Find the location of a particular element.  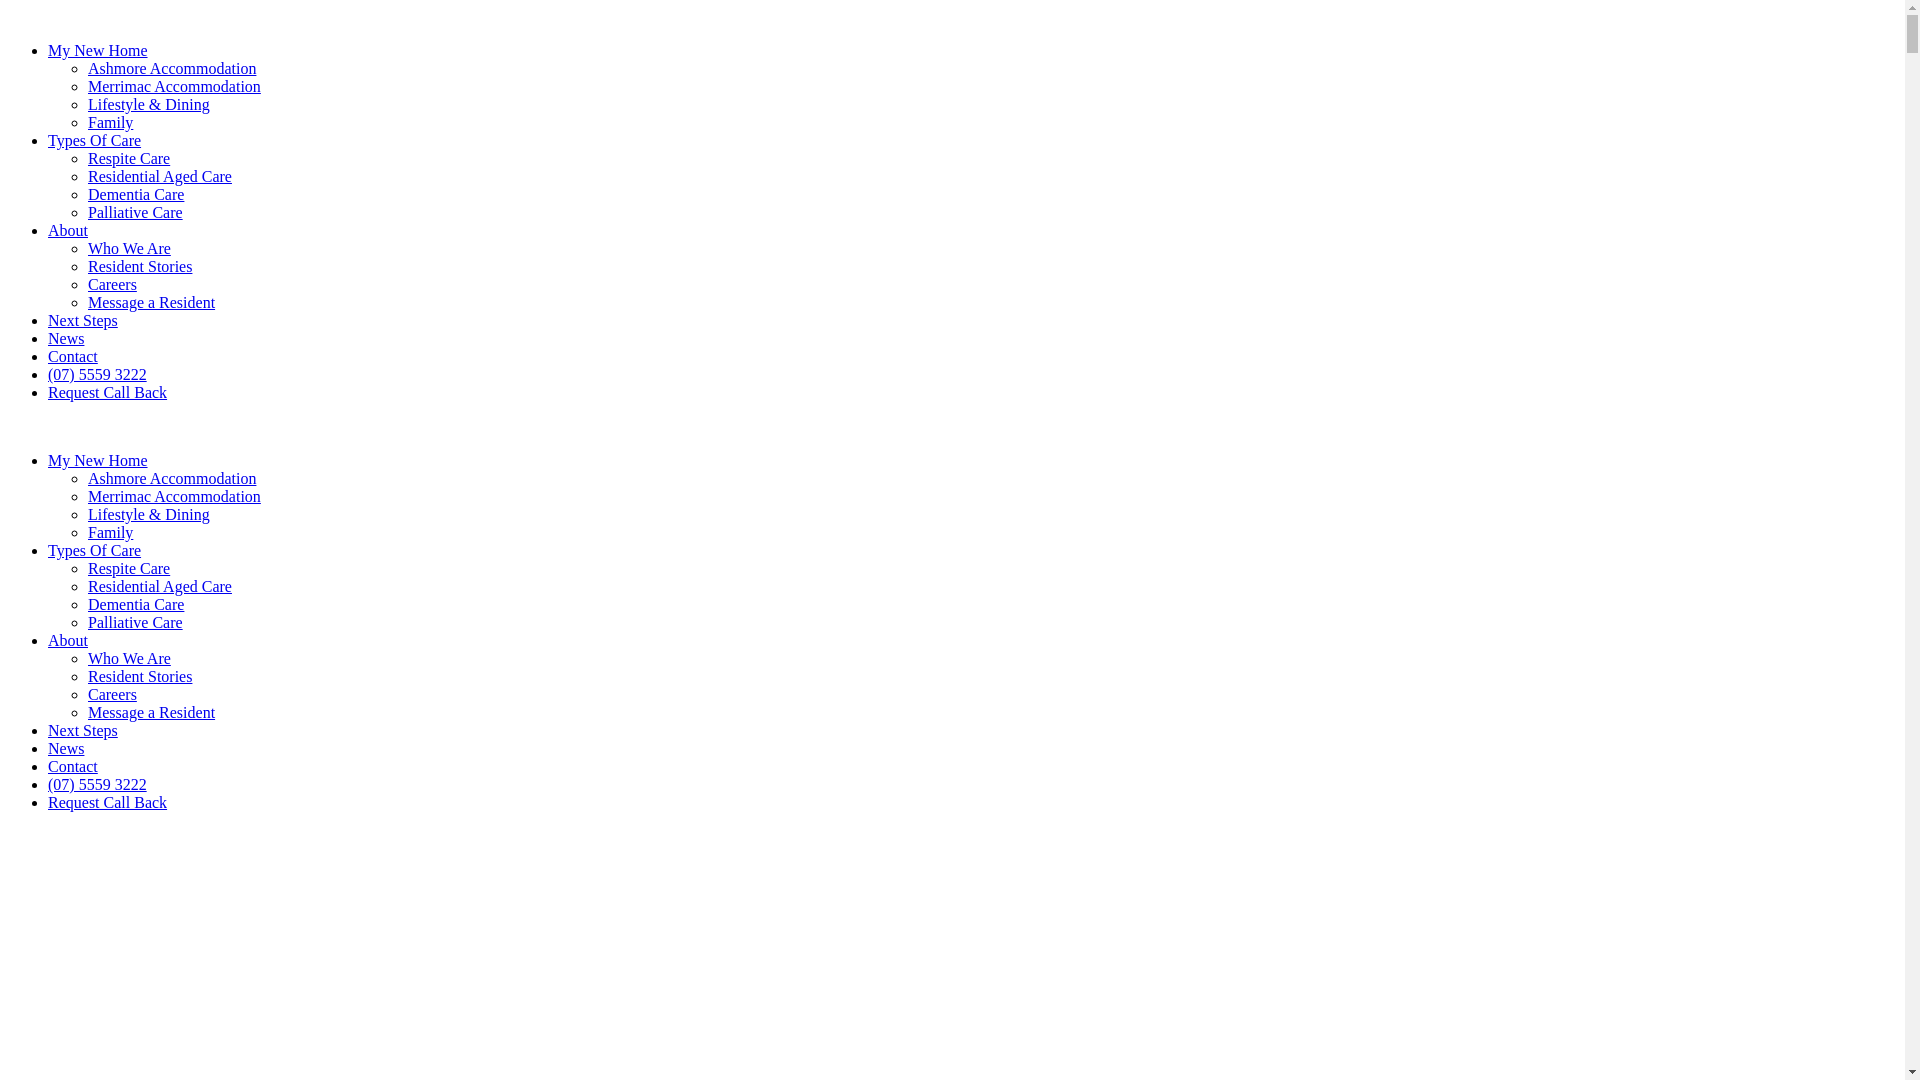

Next Steps is located at coordinates (83, 730).